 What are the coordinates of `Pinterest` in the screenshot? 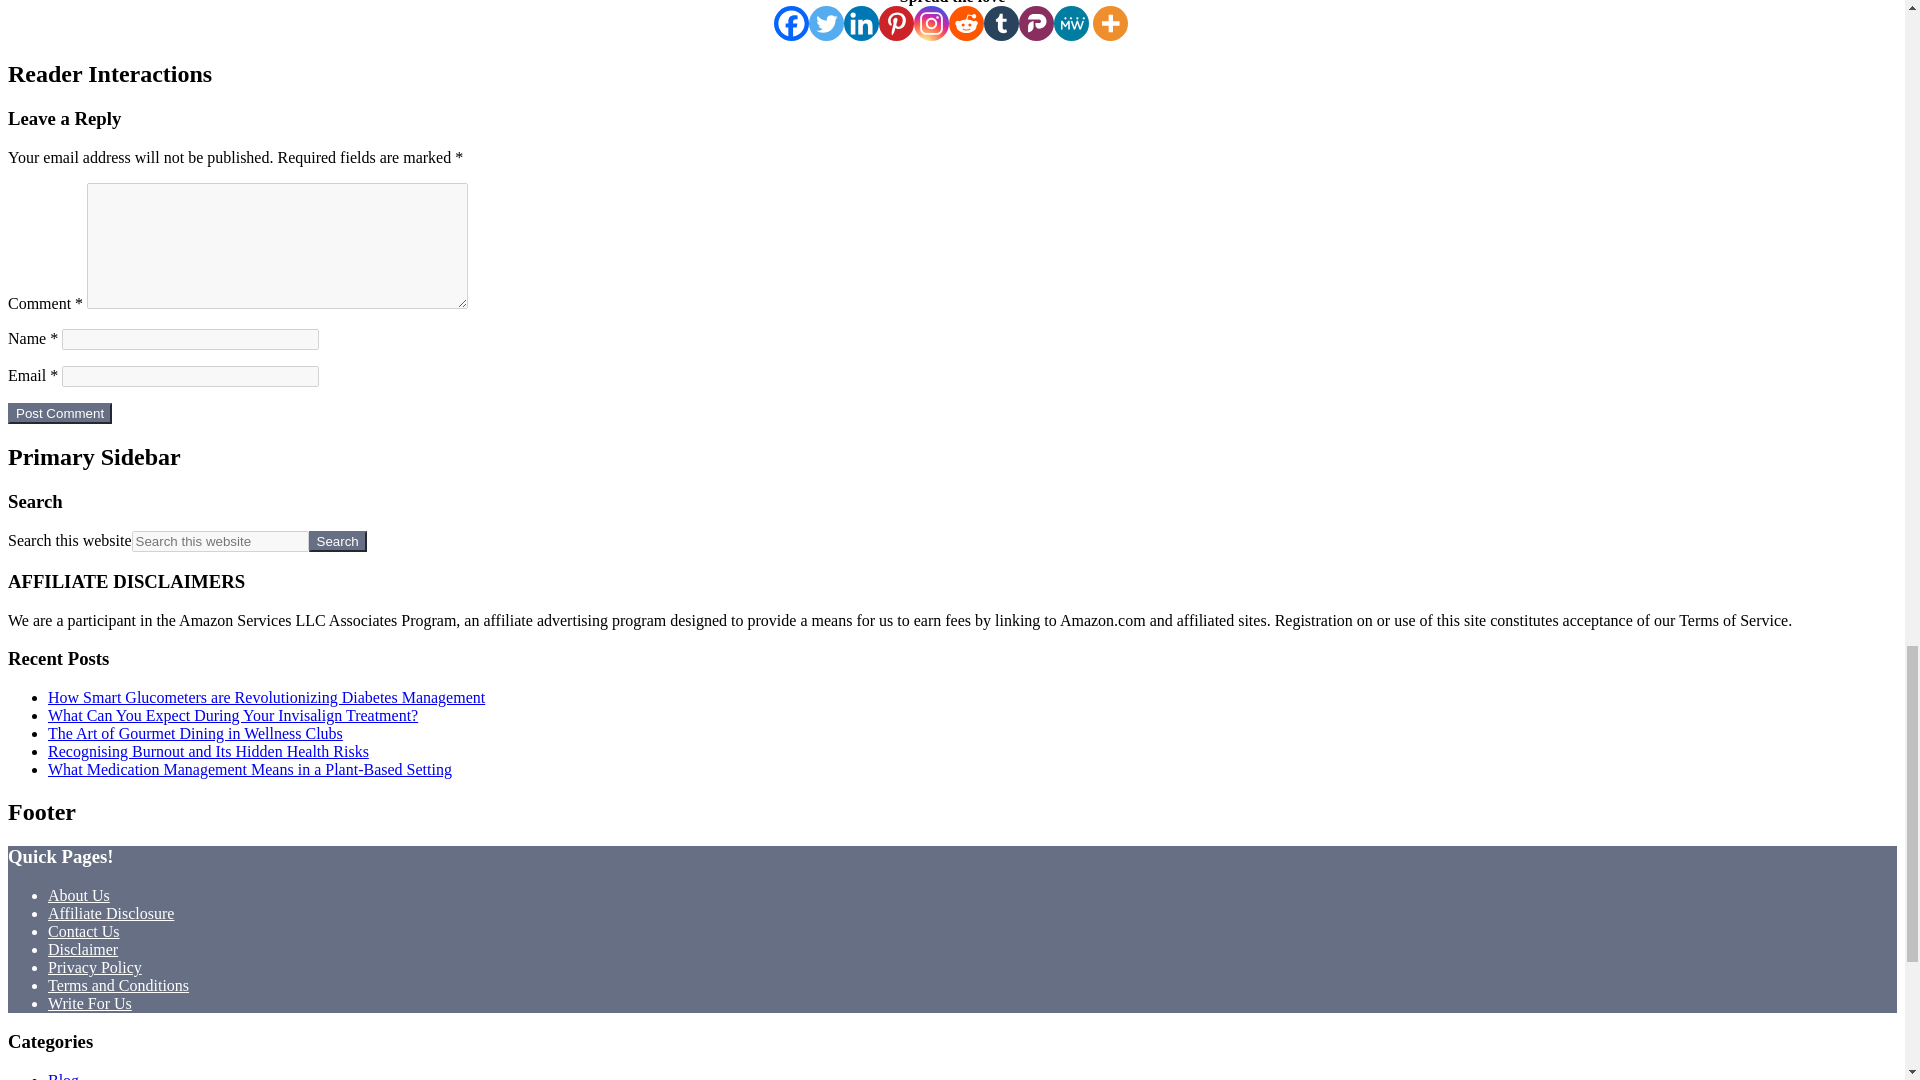 It's located at (895, 24).